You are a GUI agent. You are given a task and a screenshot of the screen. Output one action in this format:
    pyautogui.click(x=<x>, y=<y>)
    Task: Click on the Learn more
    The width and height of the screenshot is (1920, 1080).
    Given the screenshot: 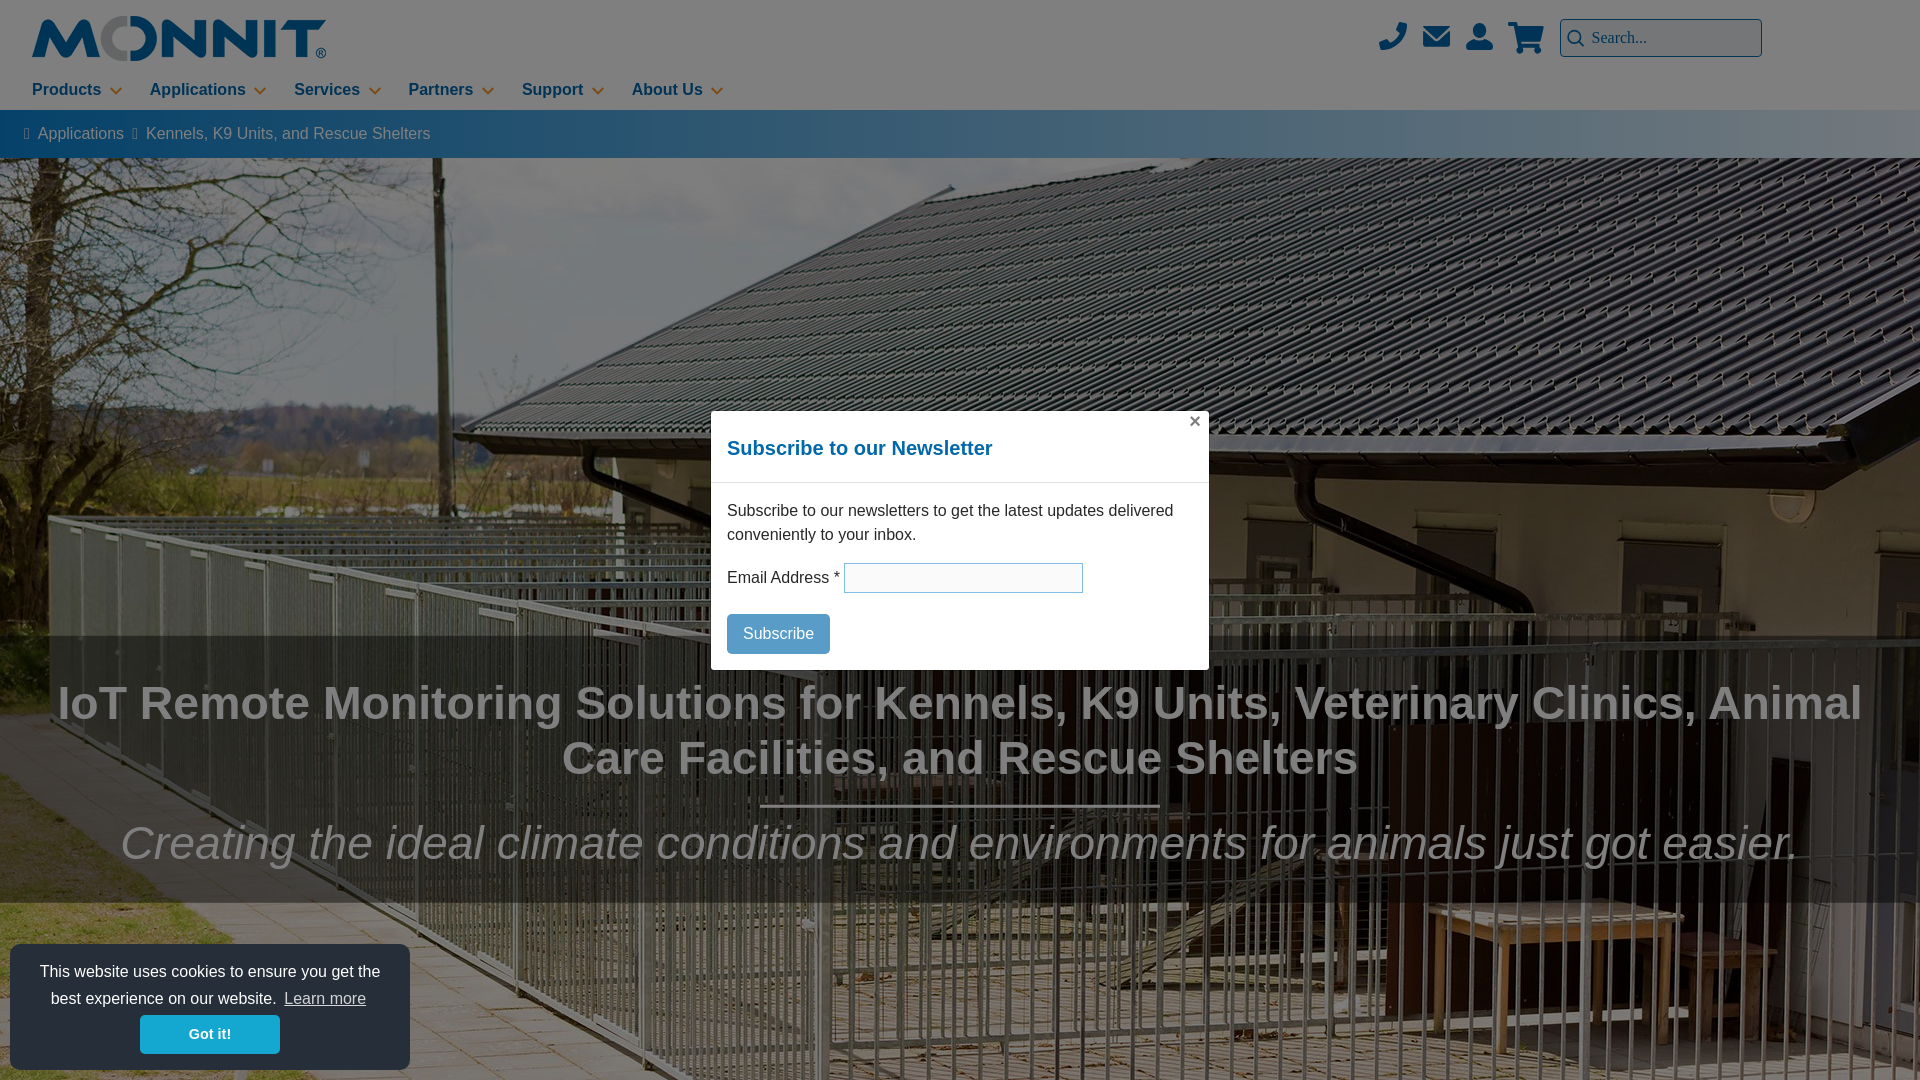 What is the action you would take?
    pyautogui.click(x=324, y=998)
    